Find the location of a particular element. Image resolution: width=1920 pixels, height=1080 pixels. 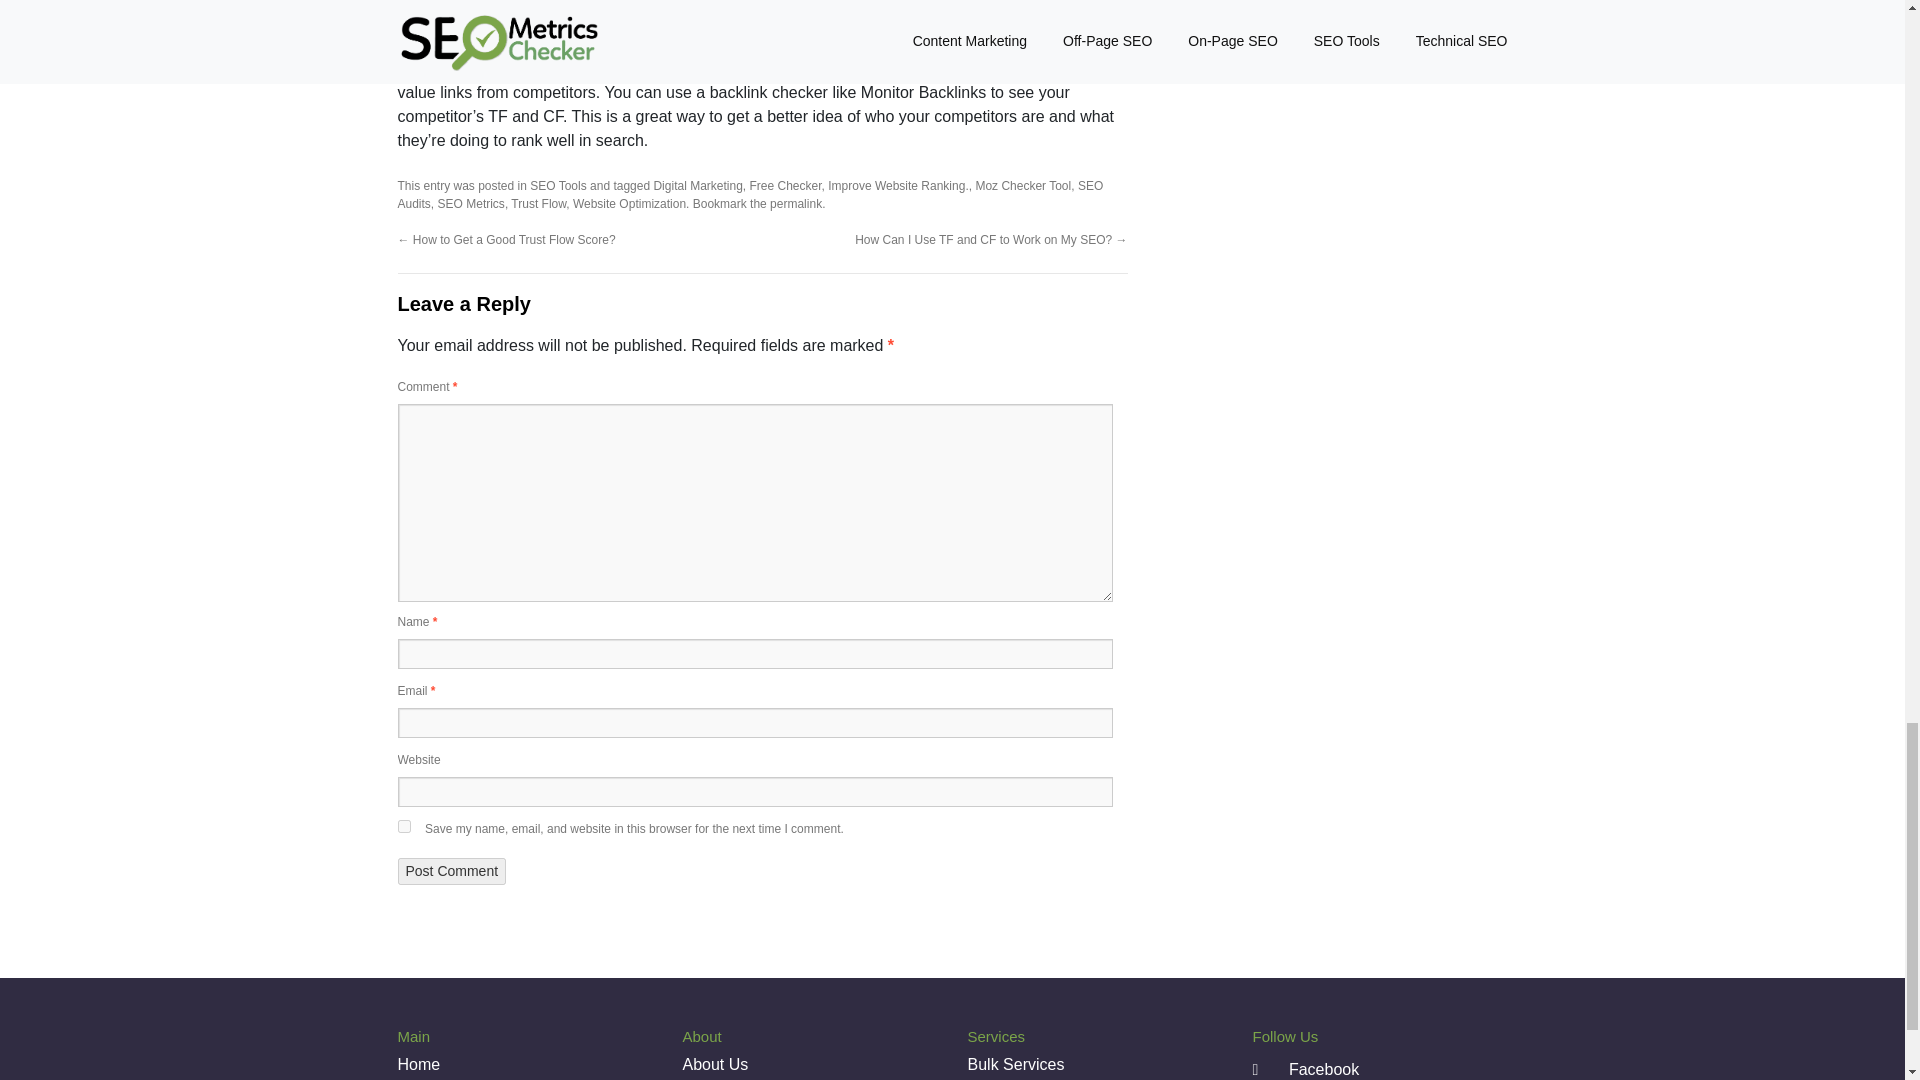

Free Checker is located at coordinates (786, 186).